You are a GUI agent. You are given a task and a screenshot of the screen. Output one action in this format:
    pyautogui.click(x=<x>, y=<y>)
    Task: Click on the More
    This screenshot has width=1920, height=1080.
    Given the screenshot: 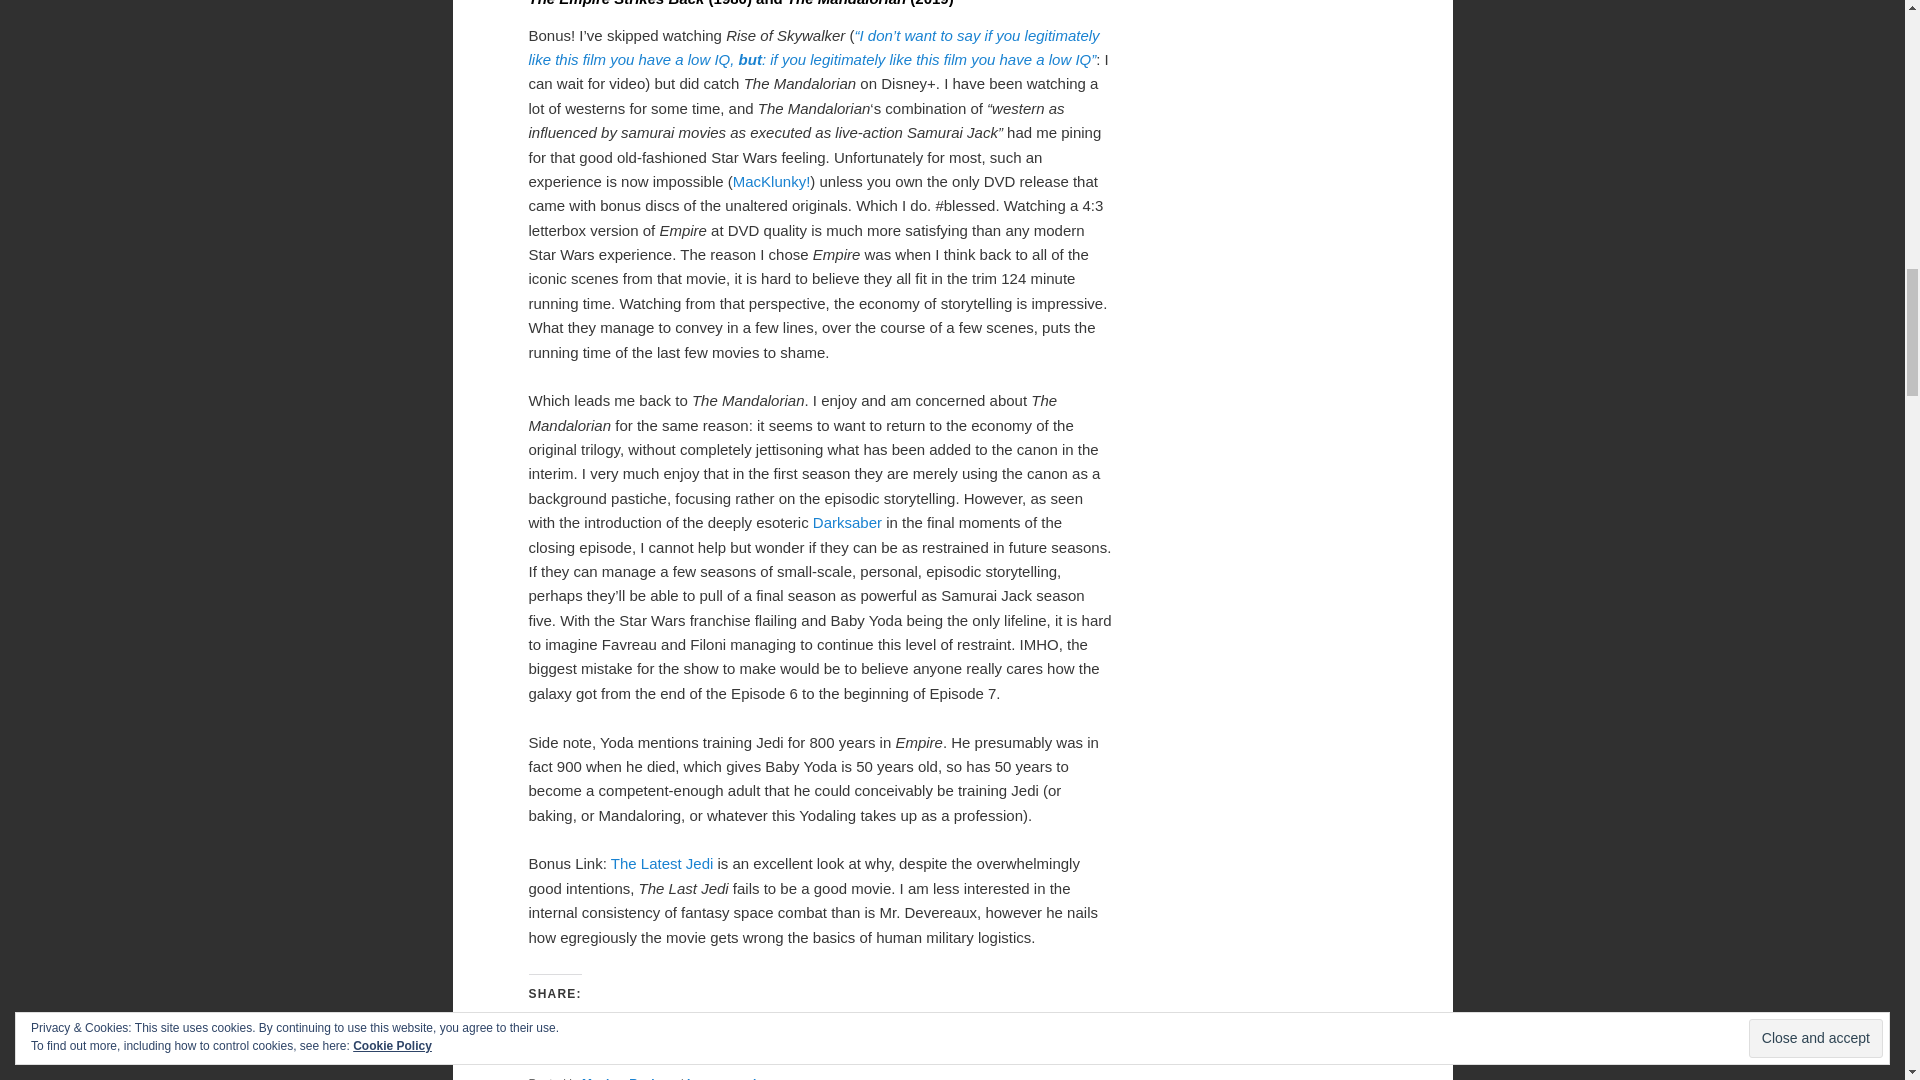 What is the action you would take?
    pyautogui.click(x=694, y=1031)
    